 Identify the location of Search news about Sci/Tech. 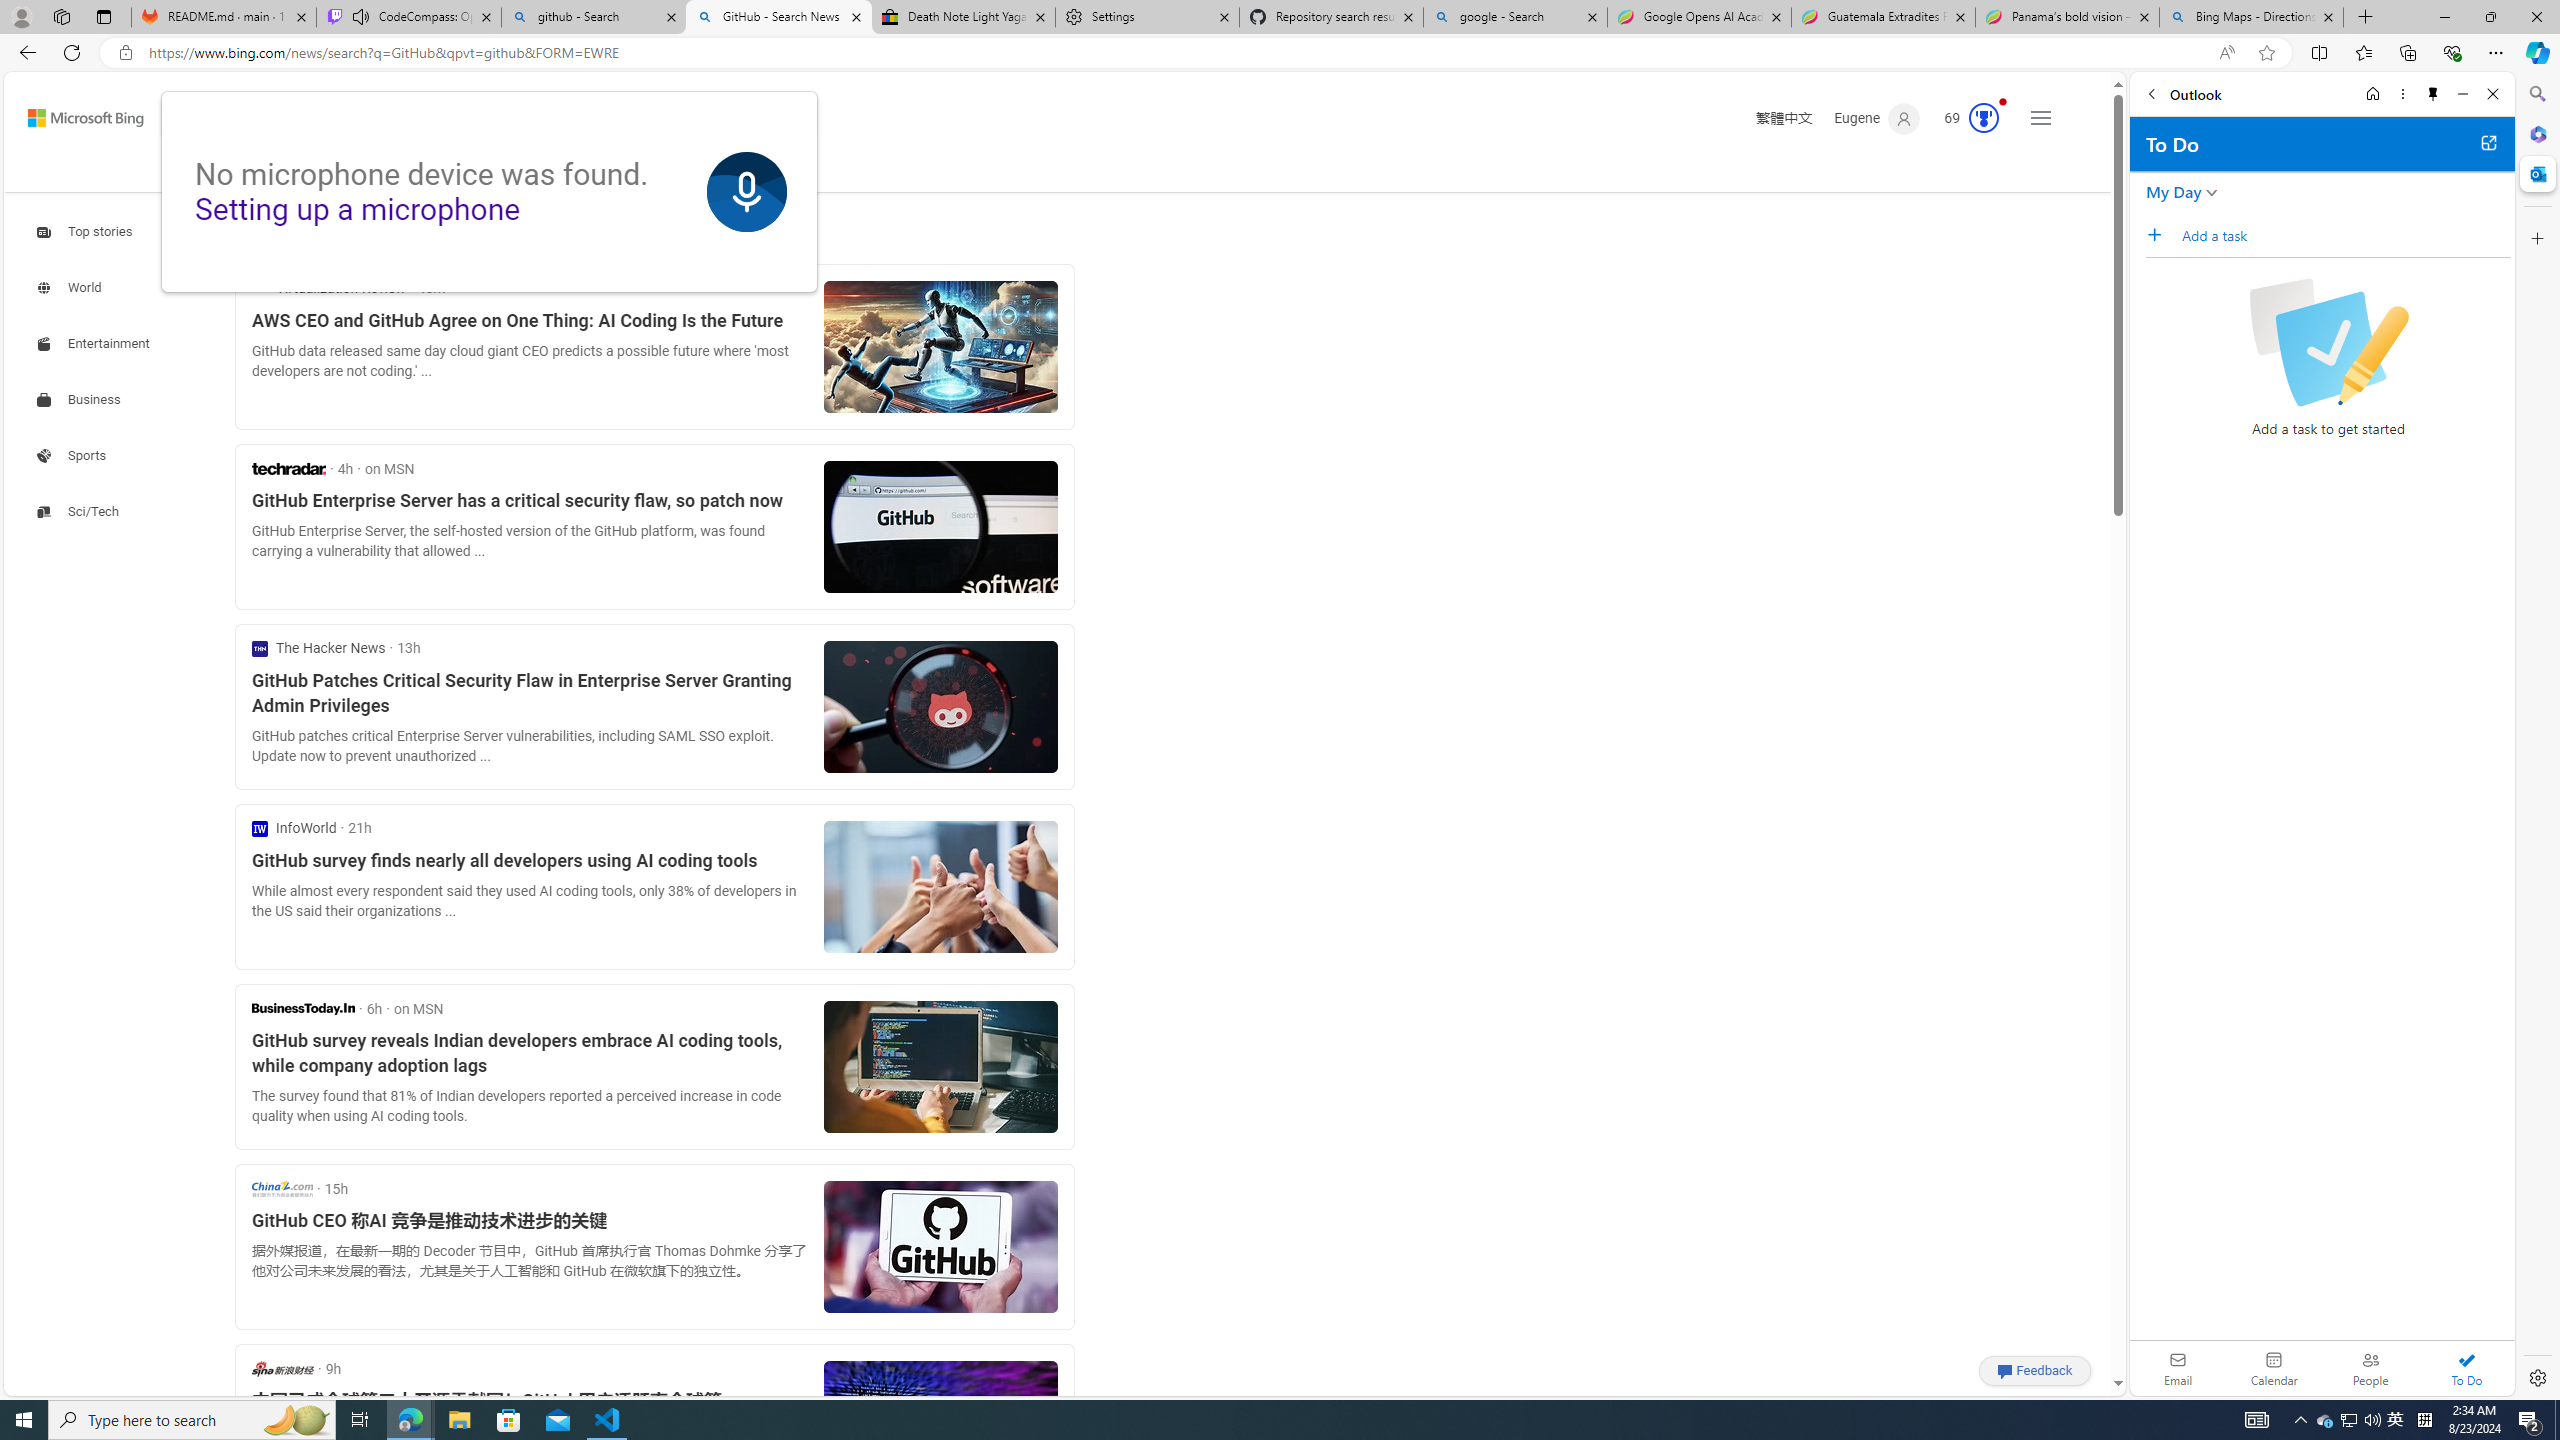
(80, 511).